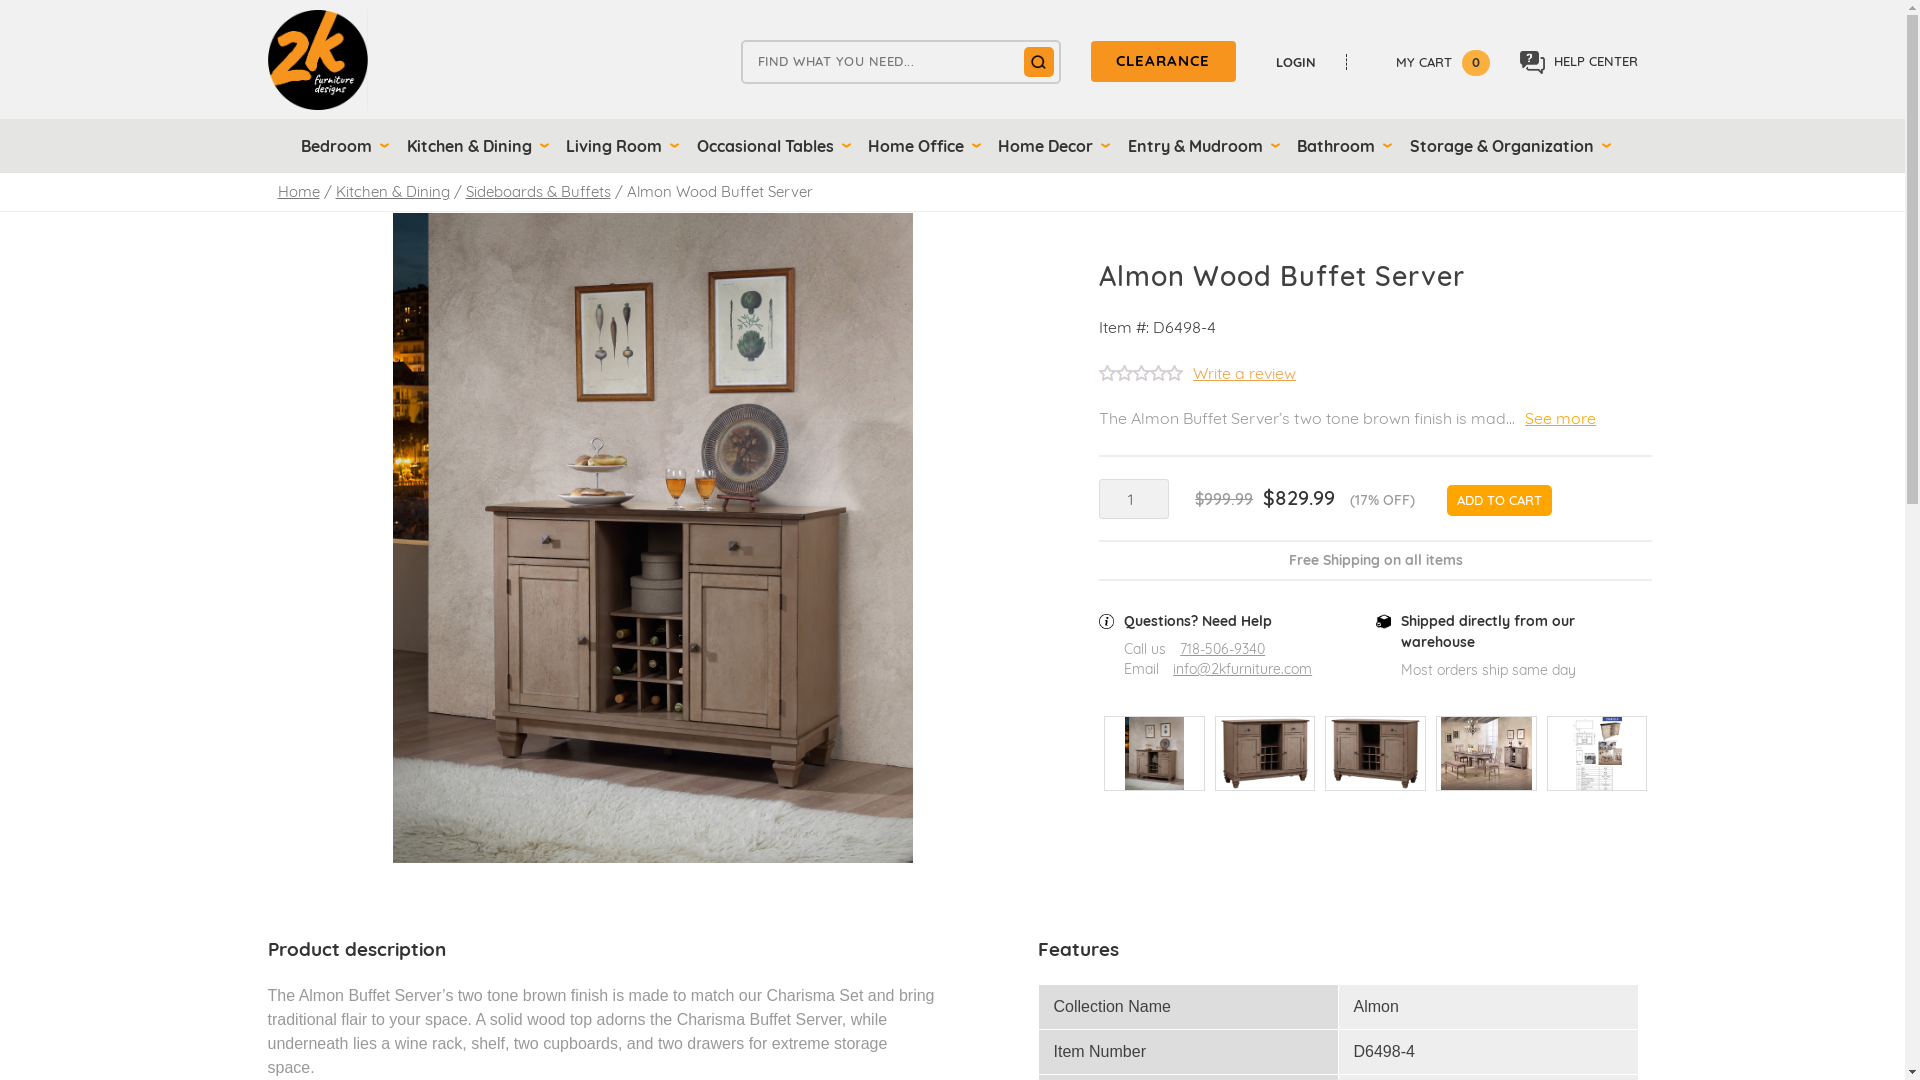  I want to click on Storage & Organization, so click(1507, 146).